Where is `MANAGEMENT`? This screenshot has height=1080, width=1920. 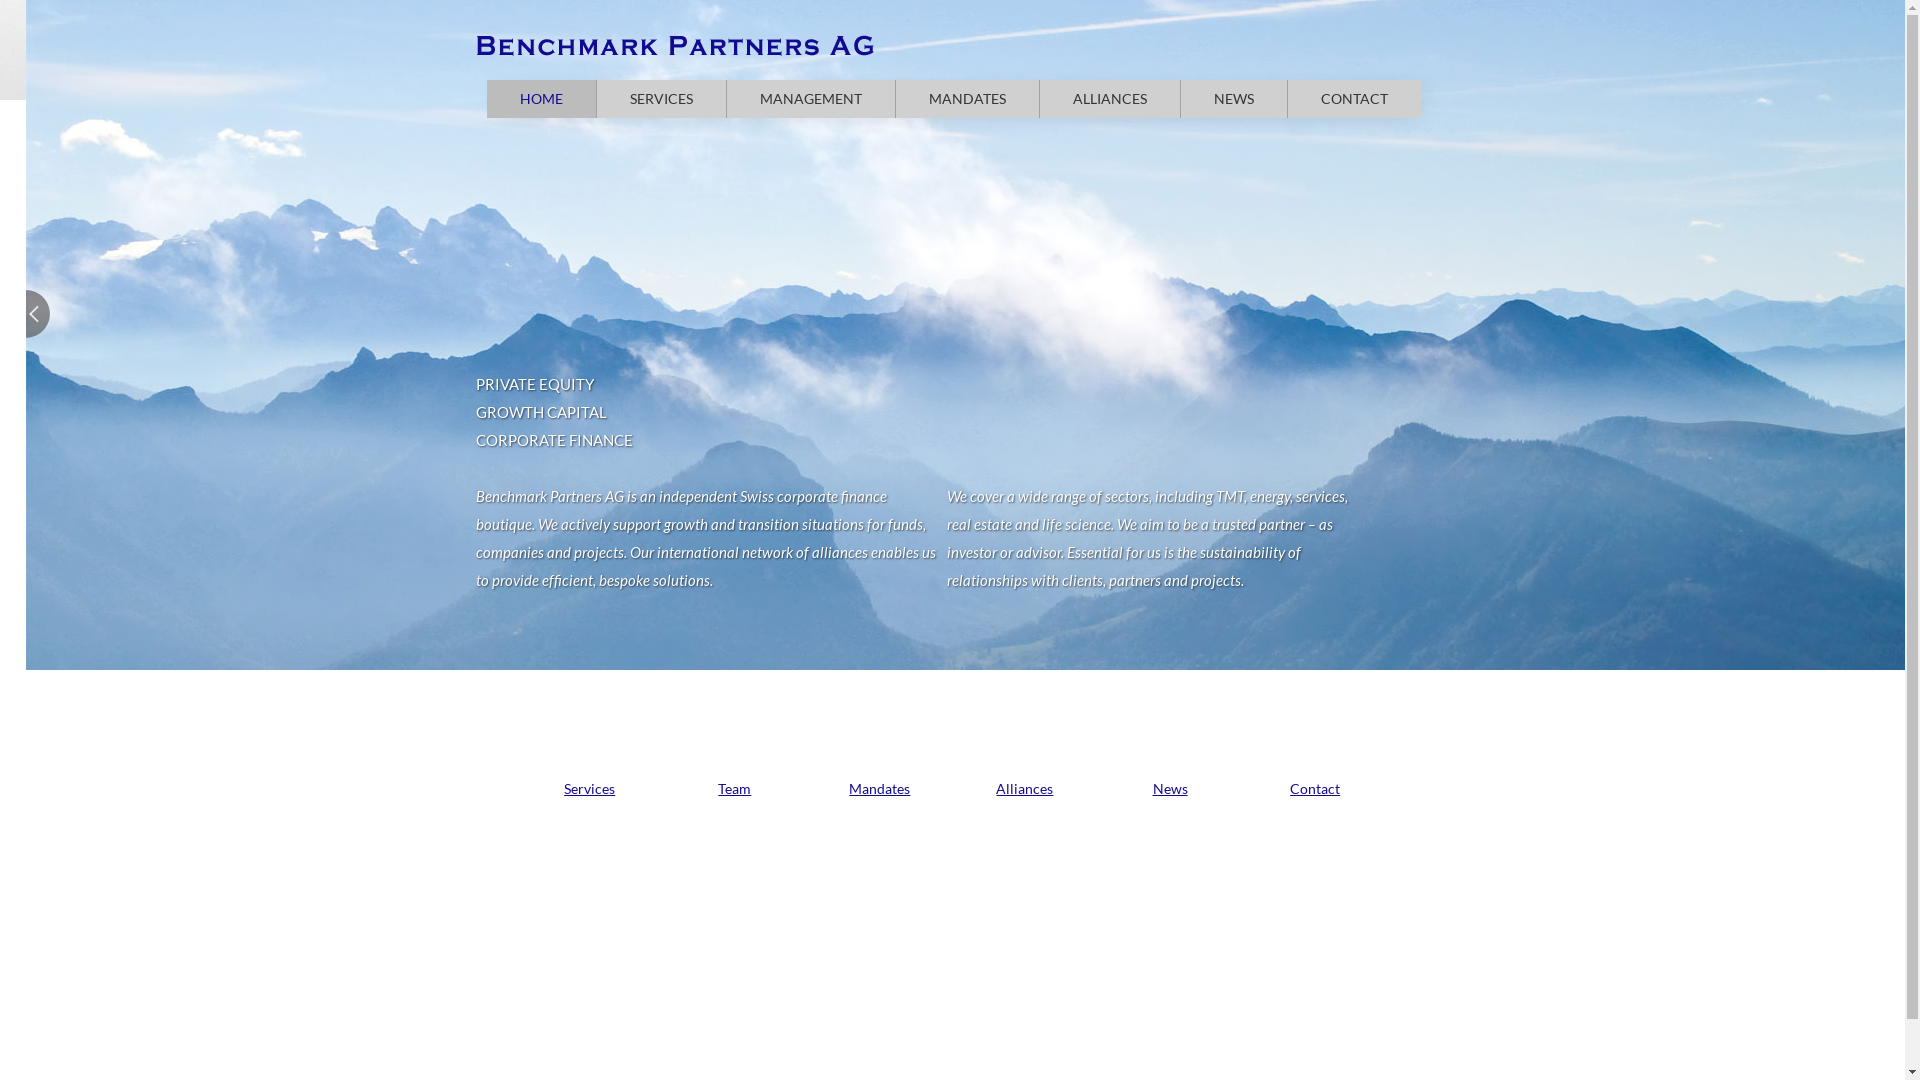
MANAGEMENT is located at coordinates (811, 98).